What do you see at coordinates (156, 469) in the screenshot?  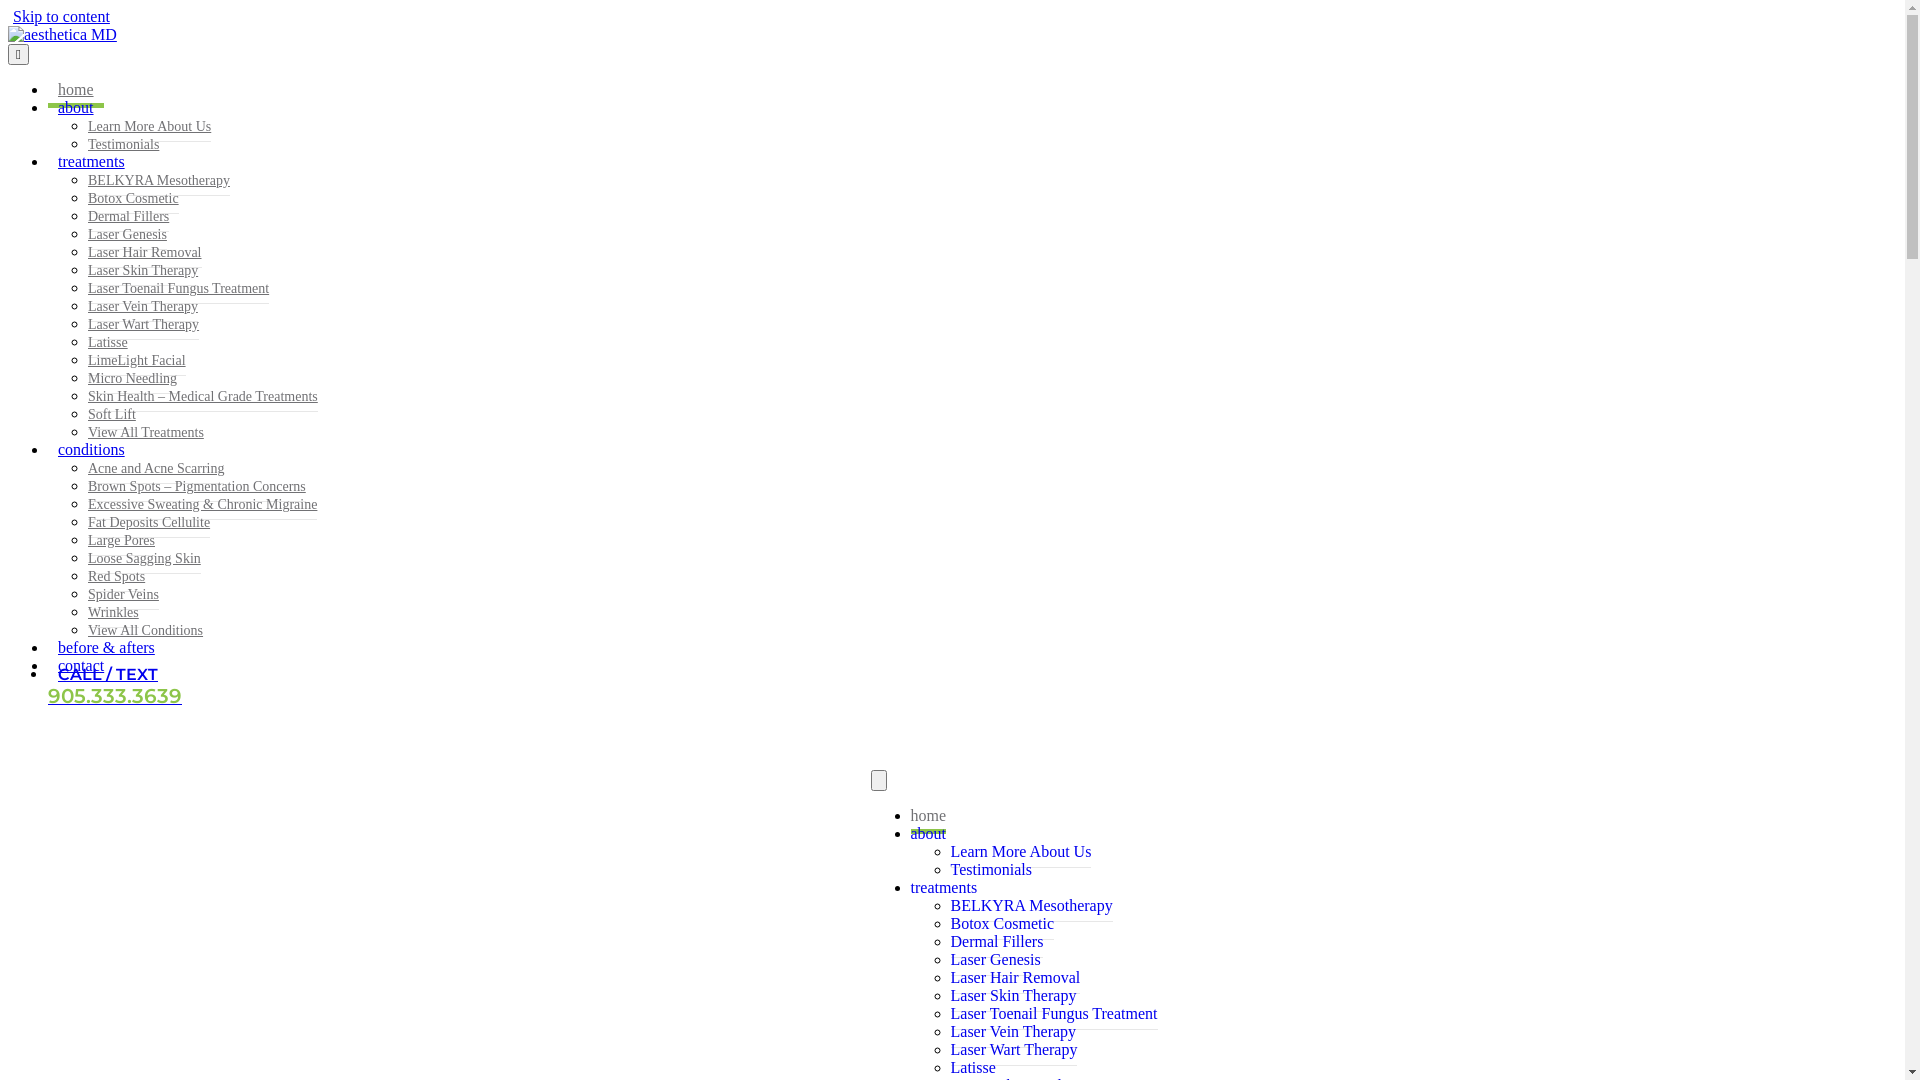 I see `Acne and Acne Scarring` at bounding box center [156, 469].